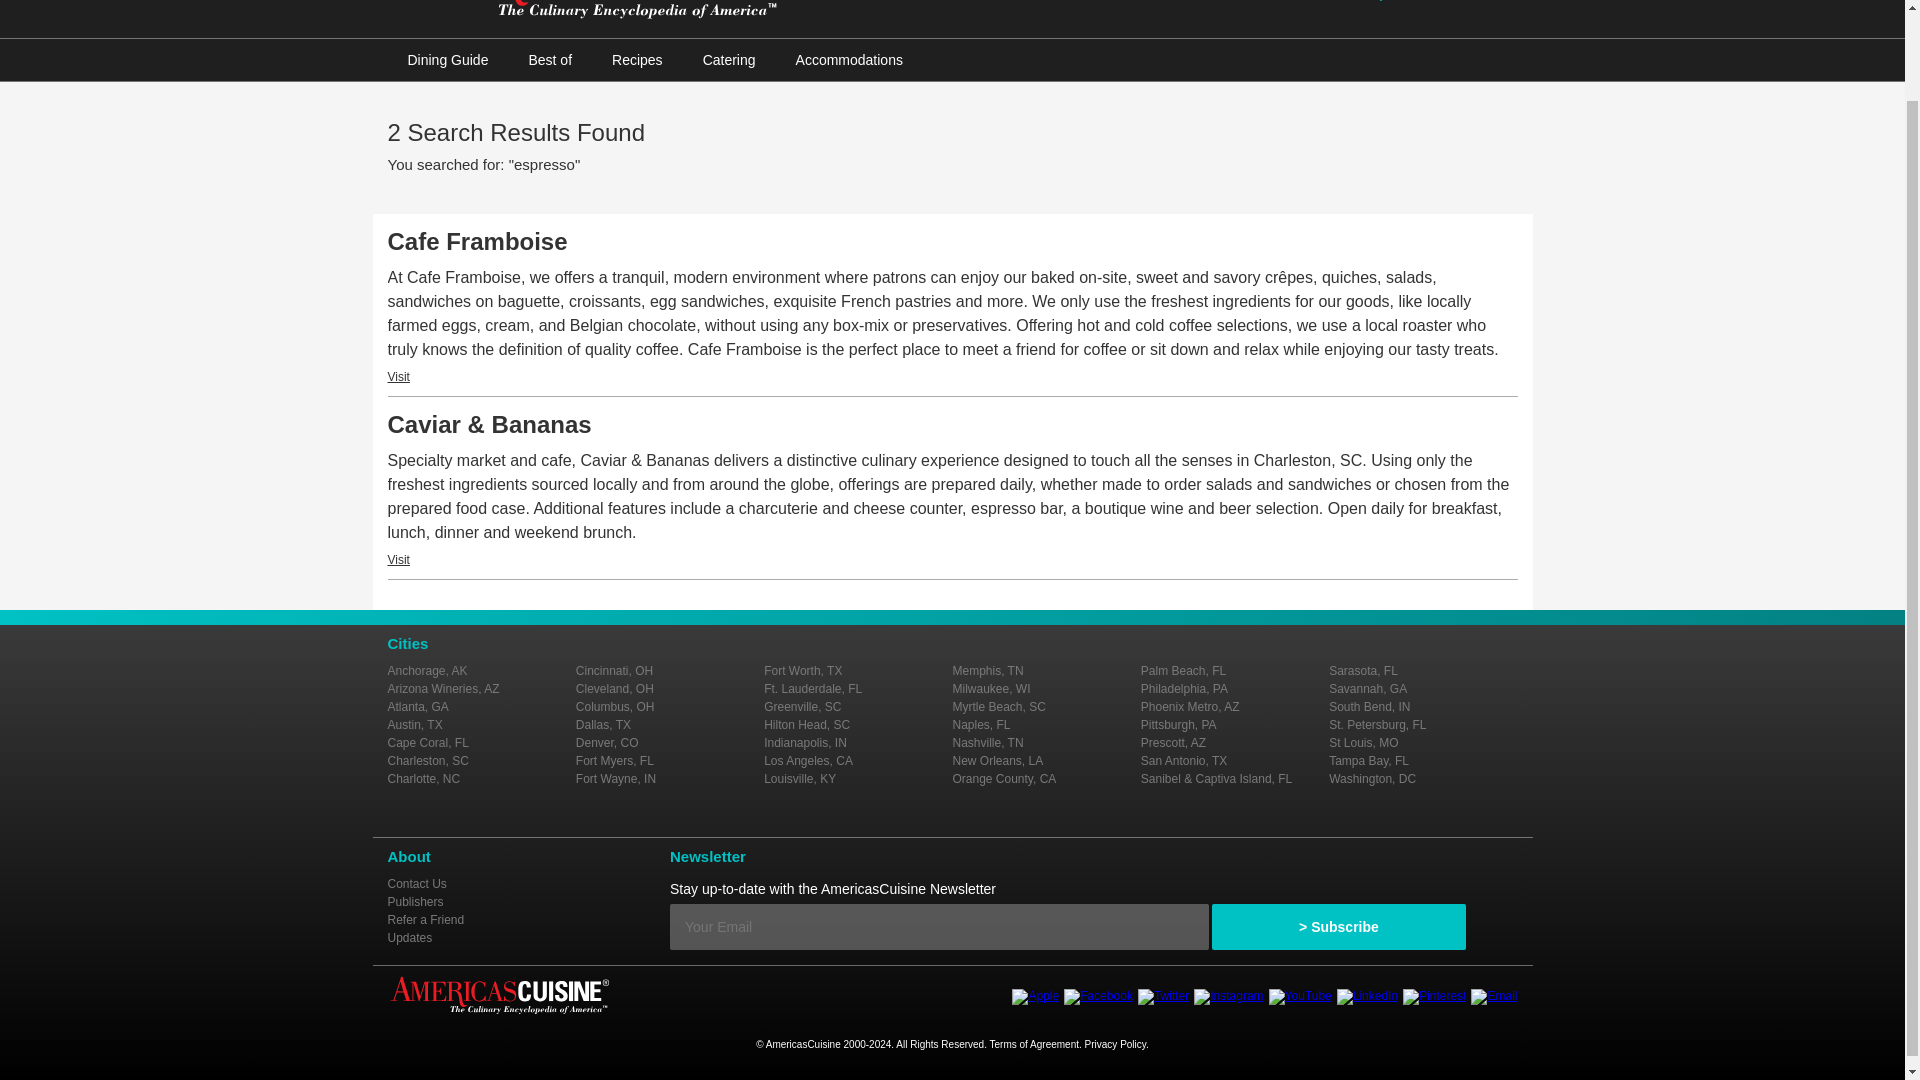  I want to click on Naples, FL, so click(980, 725).